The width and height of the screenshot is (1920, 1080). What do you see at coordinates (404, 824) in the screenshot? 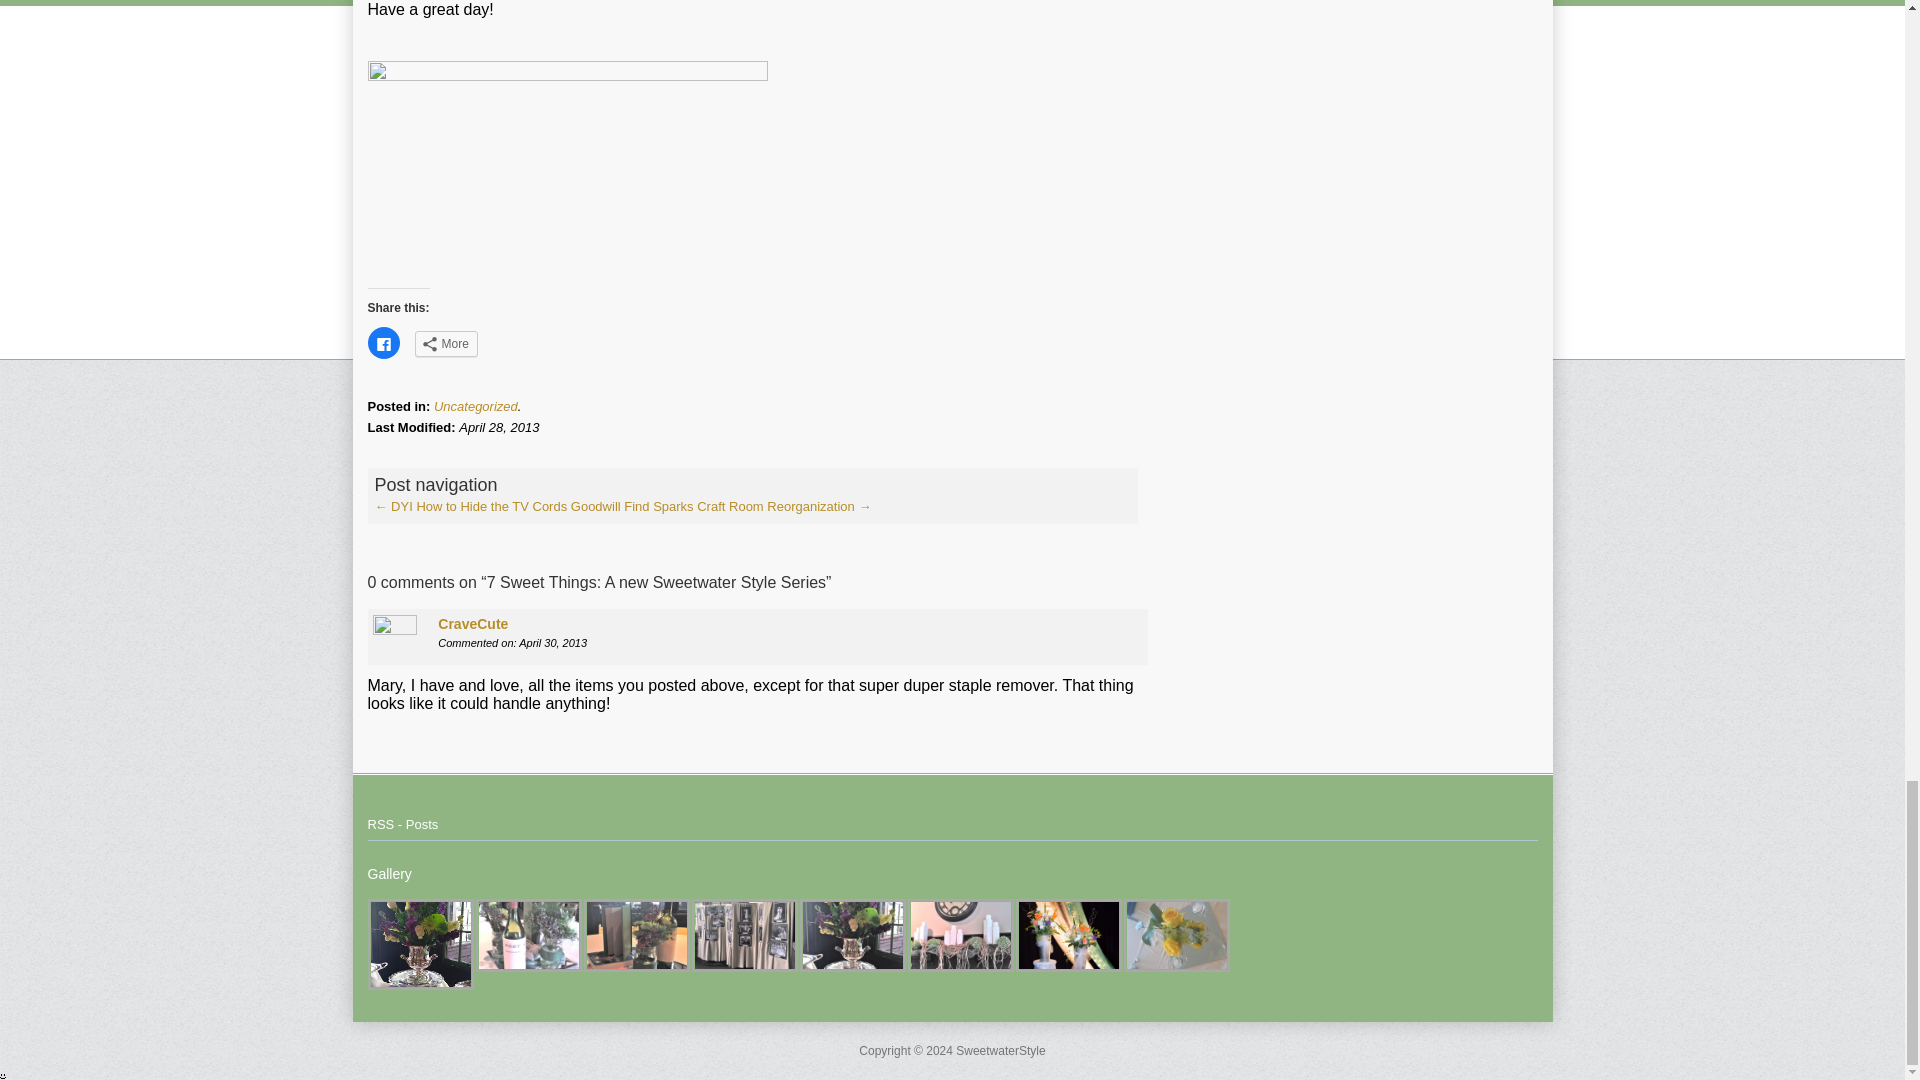
I see `Subscribe to Posts` at bounding box center [404, 824].